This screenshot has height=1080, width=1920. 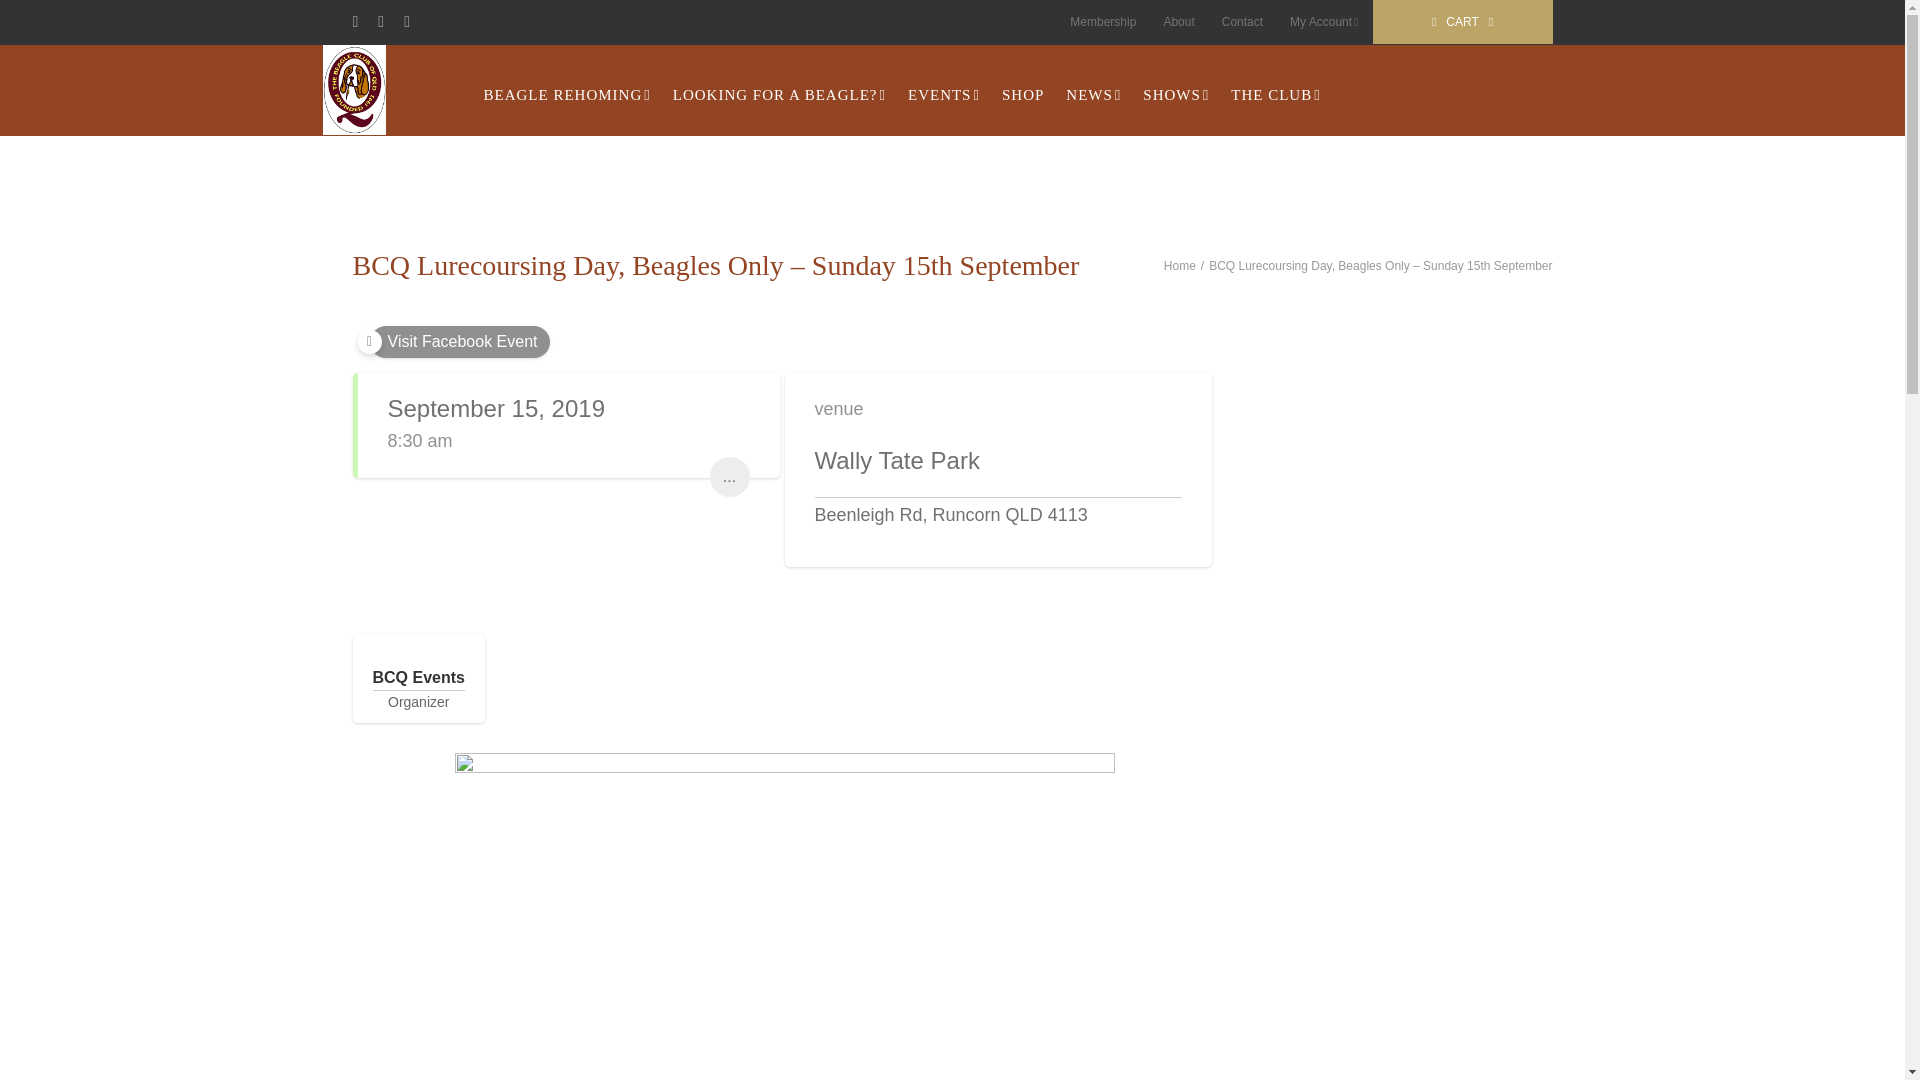 I want to click on NEWS, so click(x=1093, y=95).